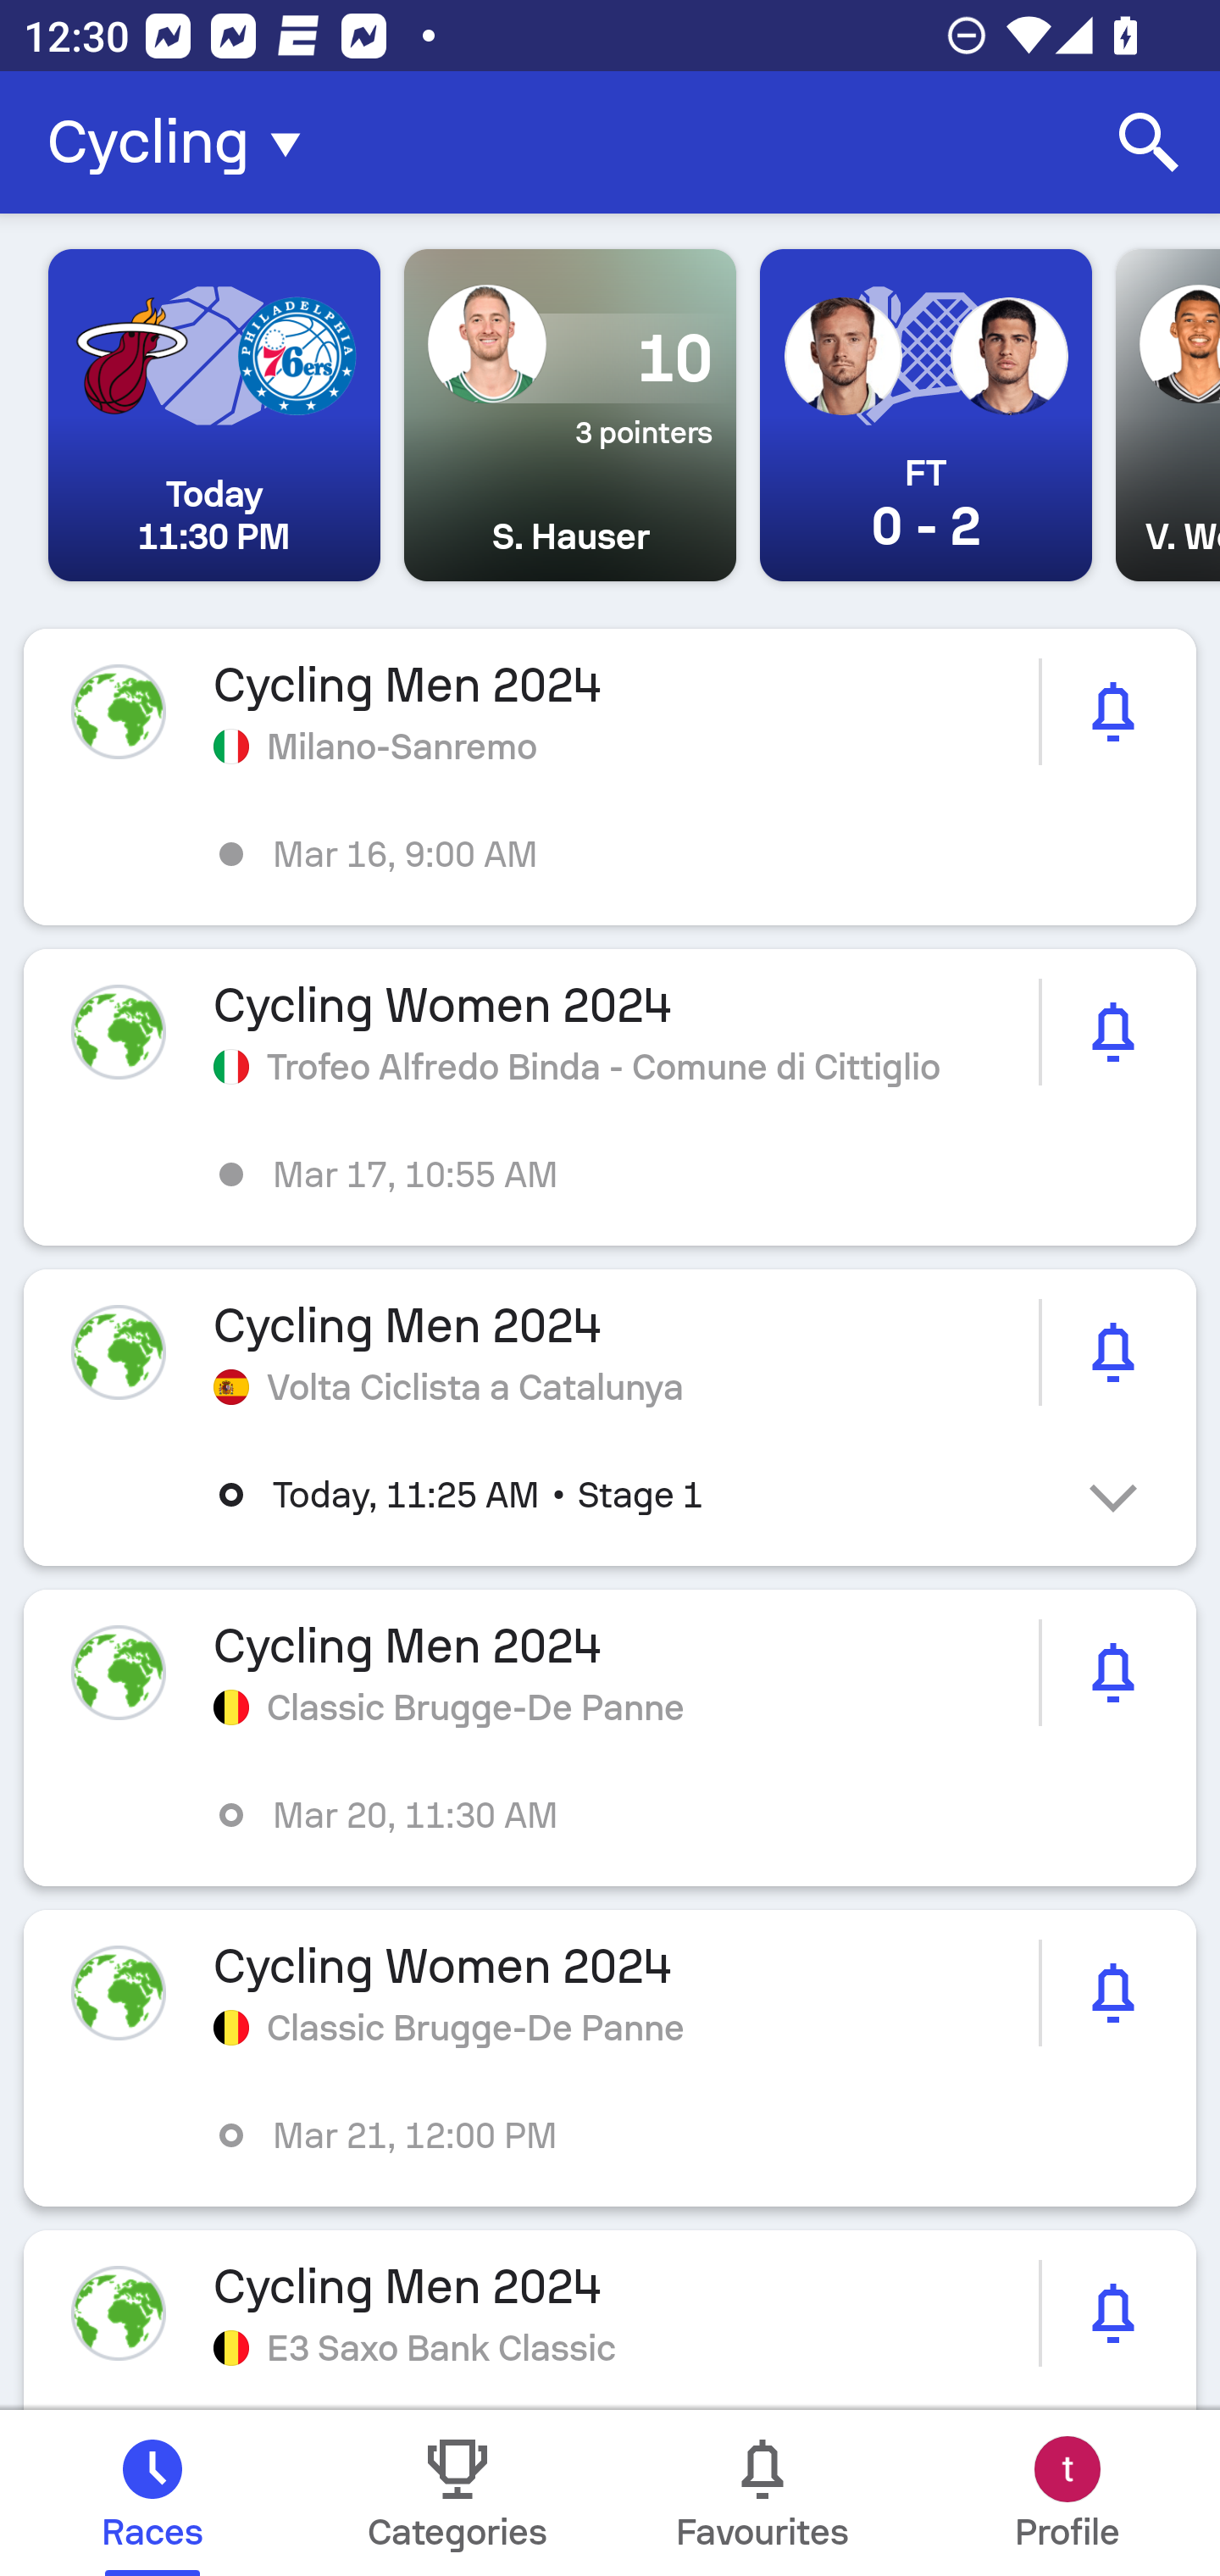 This screenshot has height=2576, width=1220. I want to click on Categories, so click(457, 2493).